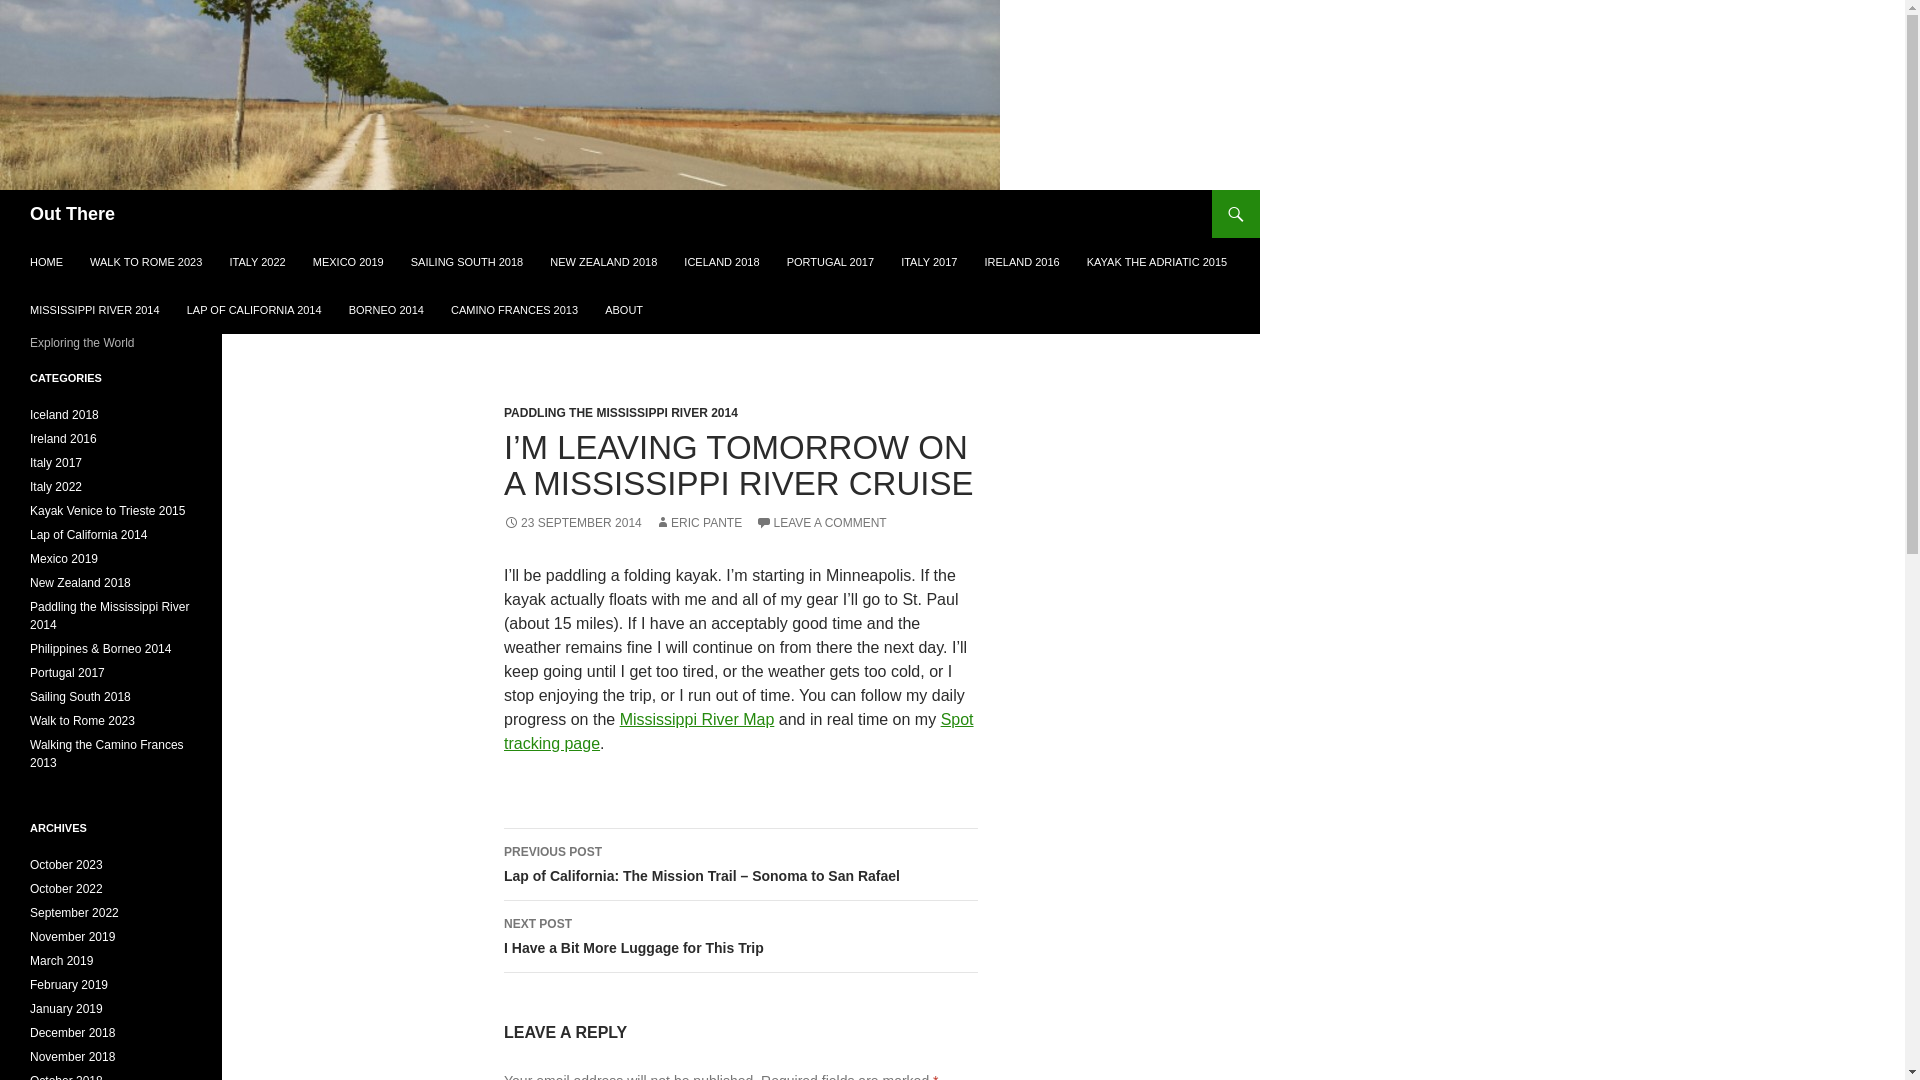  Describe the element at coordinates (64, 439) in the screenshot. I see `Ireland 2016` at that location.